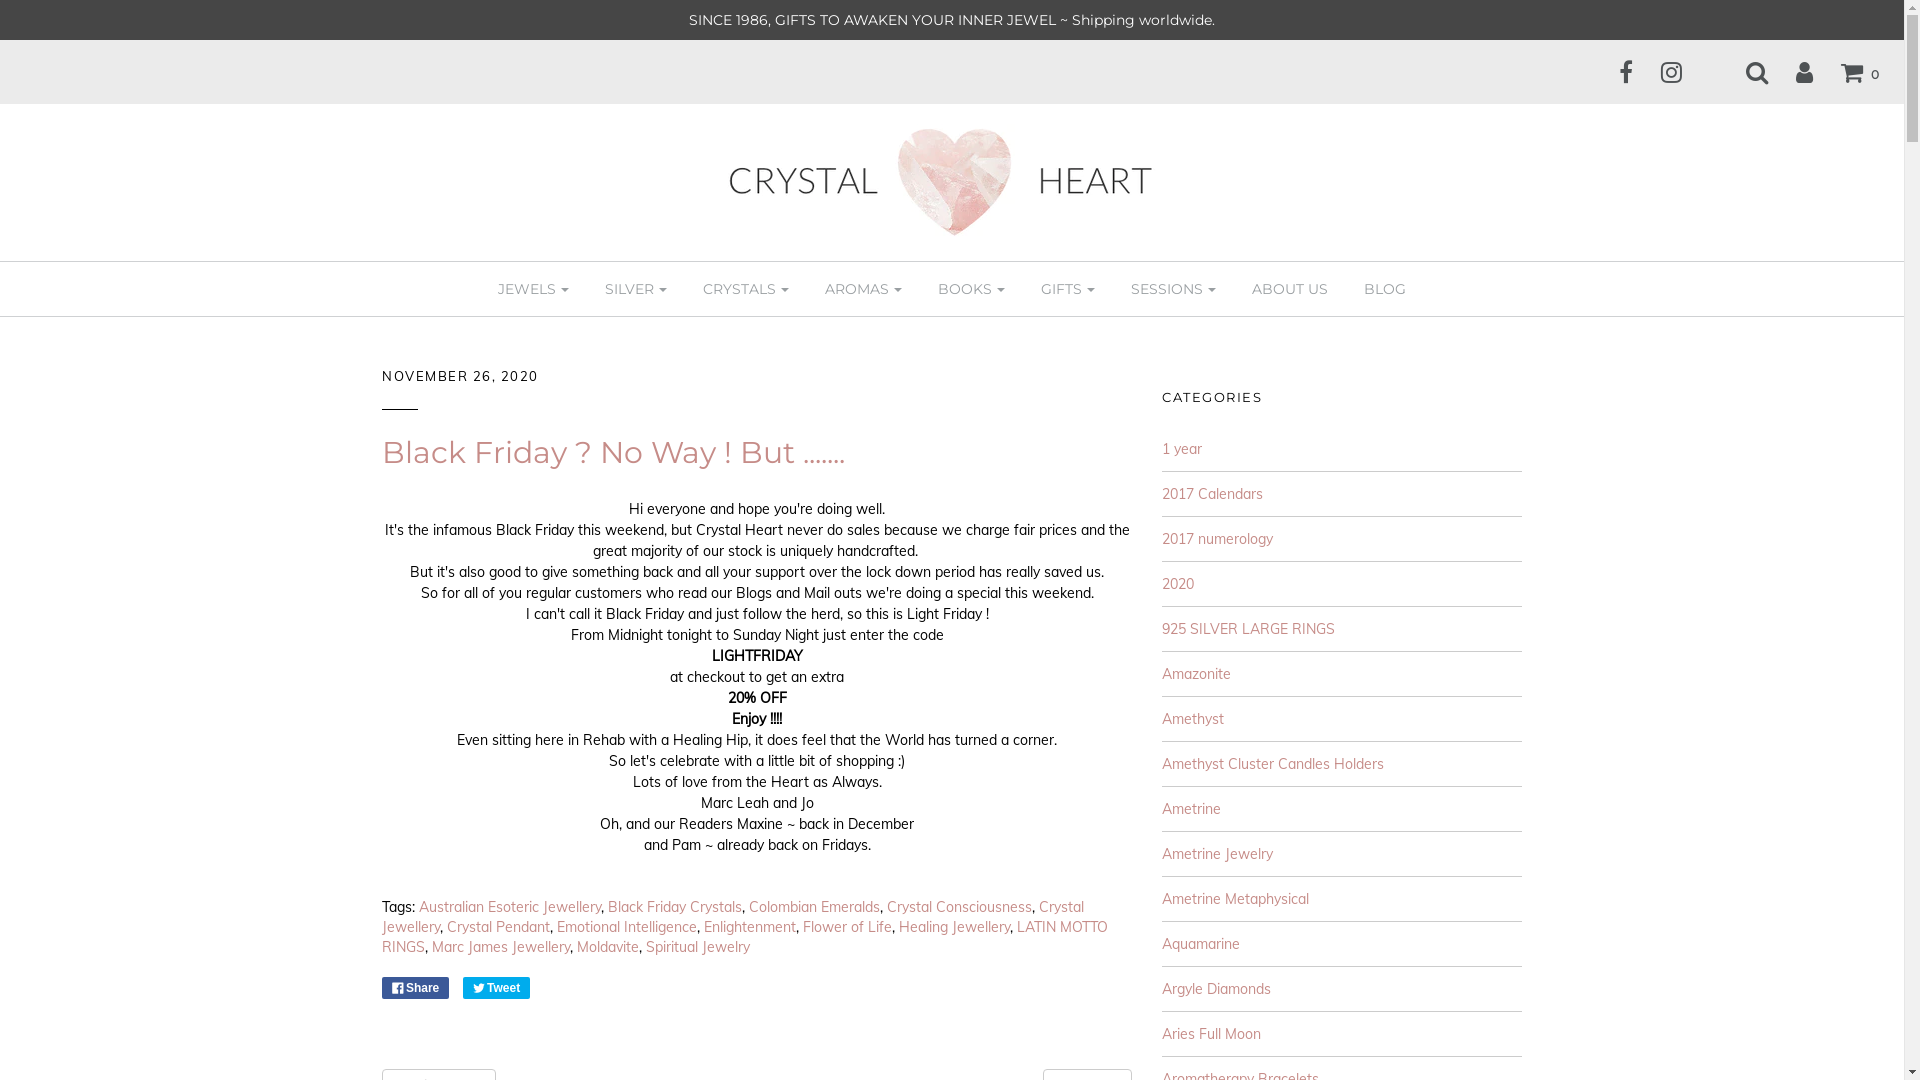 The width and height of the screenshot is (1920, 1080). Describe the element at coordinates (1201, 944) in the screenshot. I see `Aquamarine` at that location.